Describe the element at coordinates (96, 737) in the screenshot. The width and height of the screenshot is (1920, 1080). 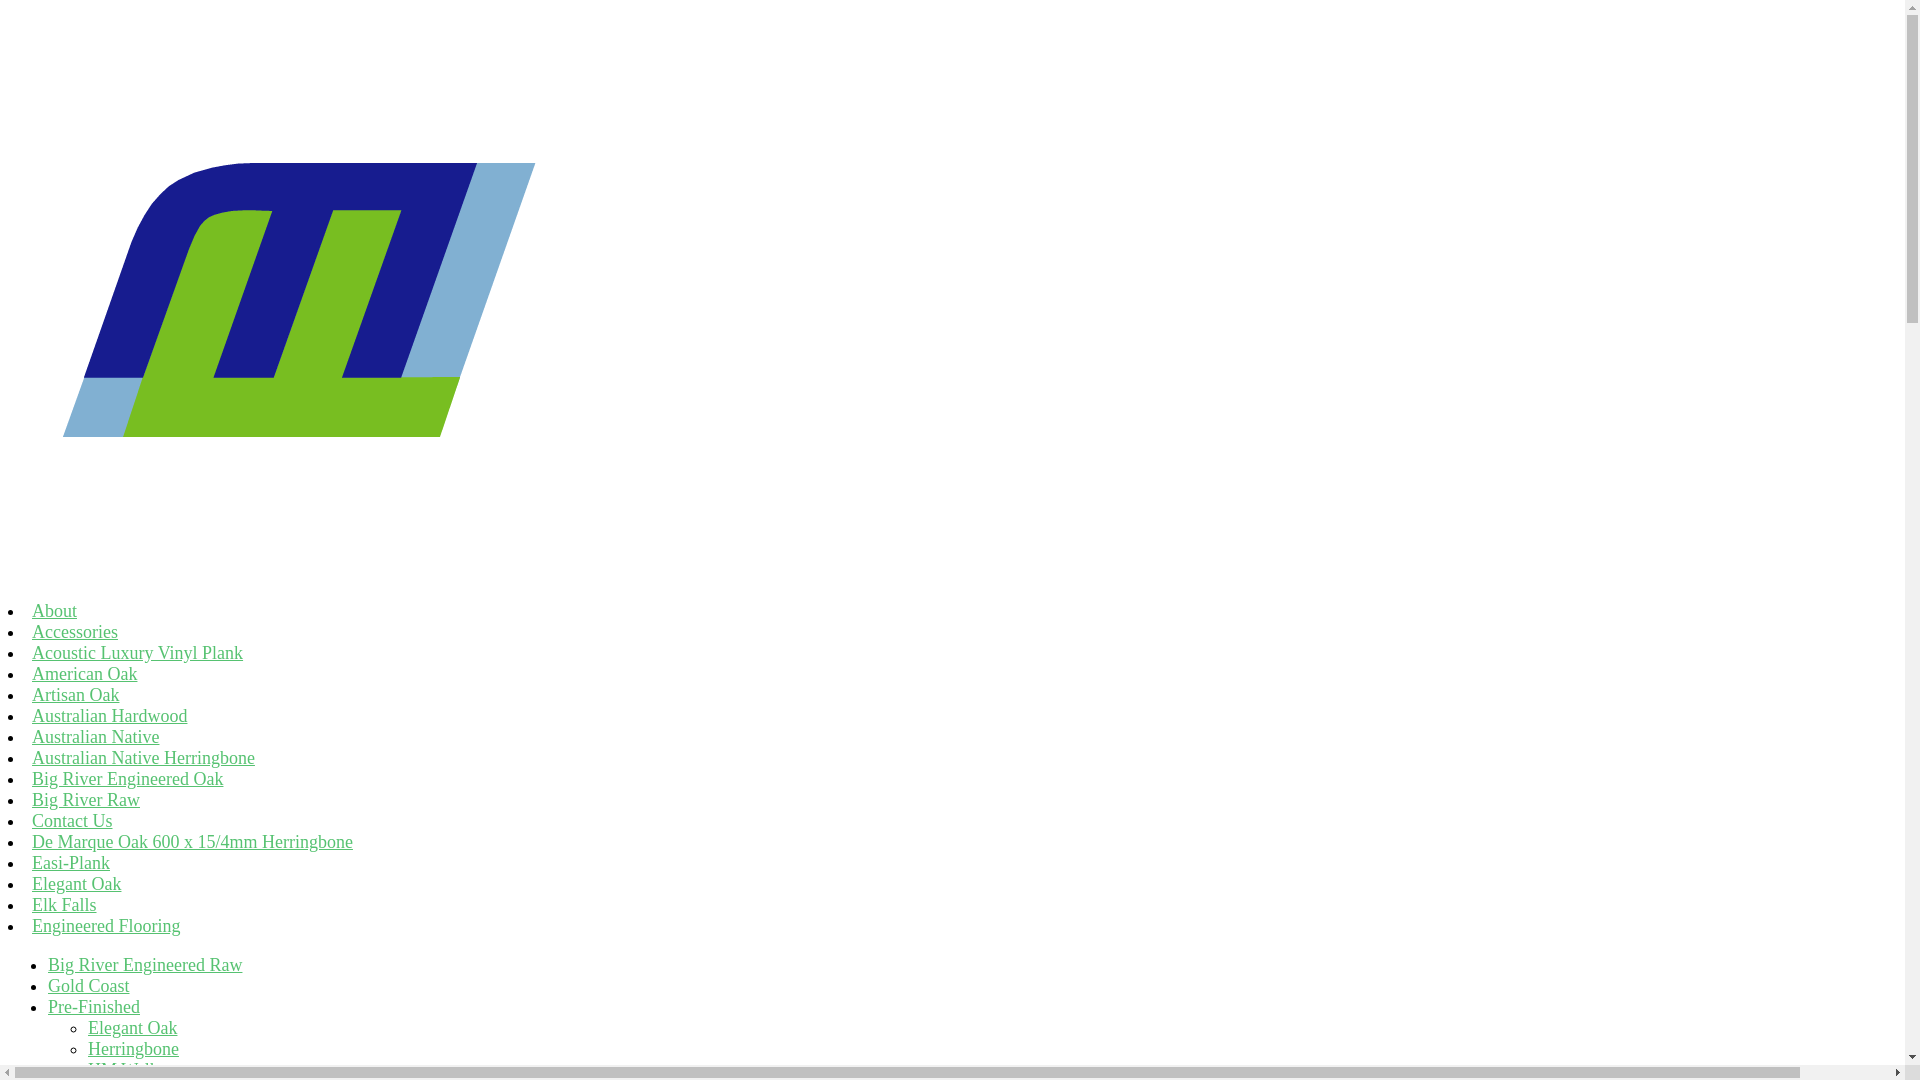
I see `Australian Native` at that location.